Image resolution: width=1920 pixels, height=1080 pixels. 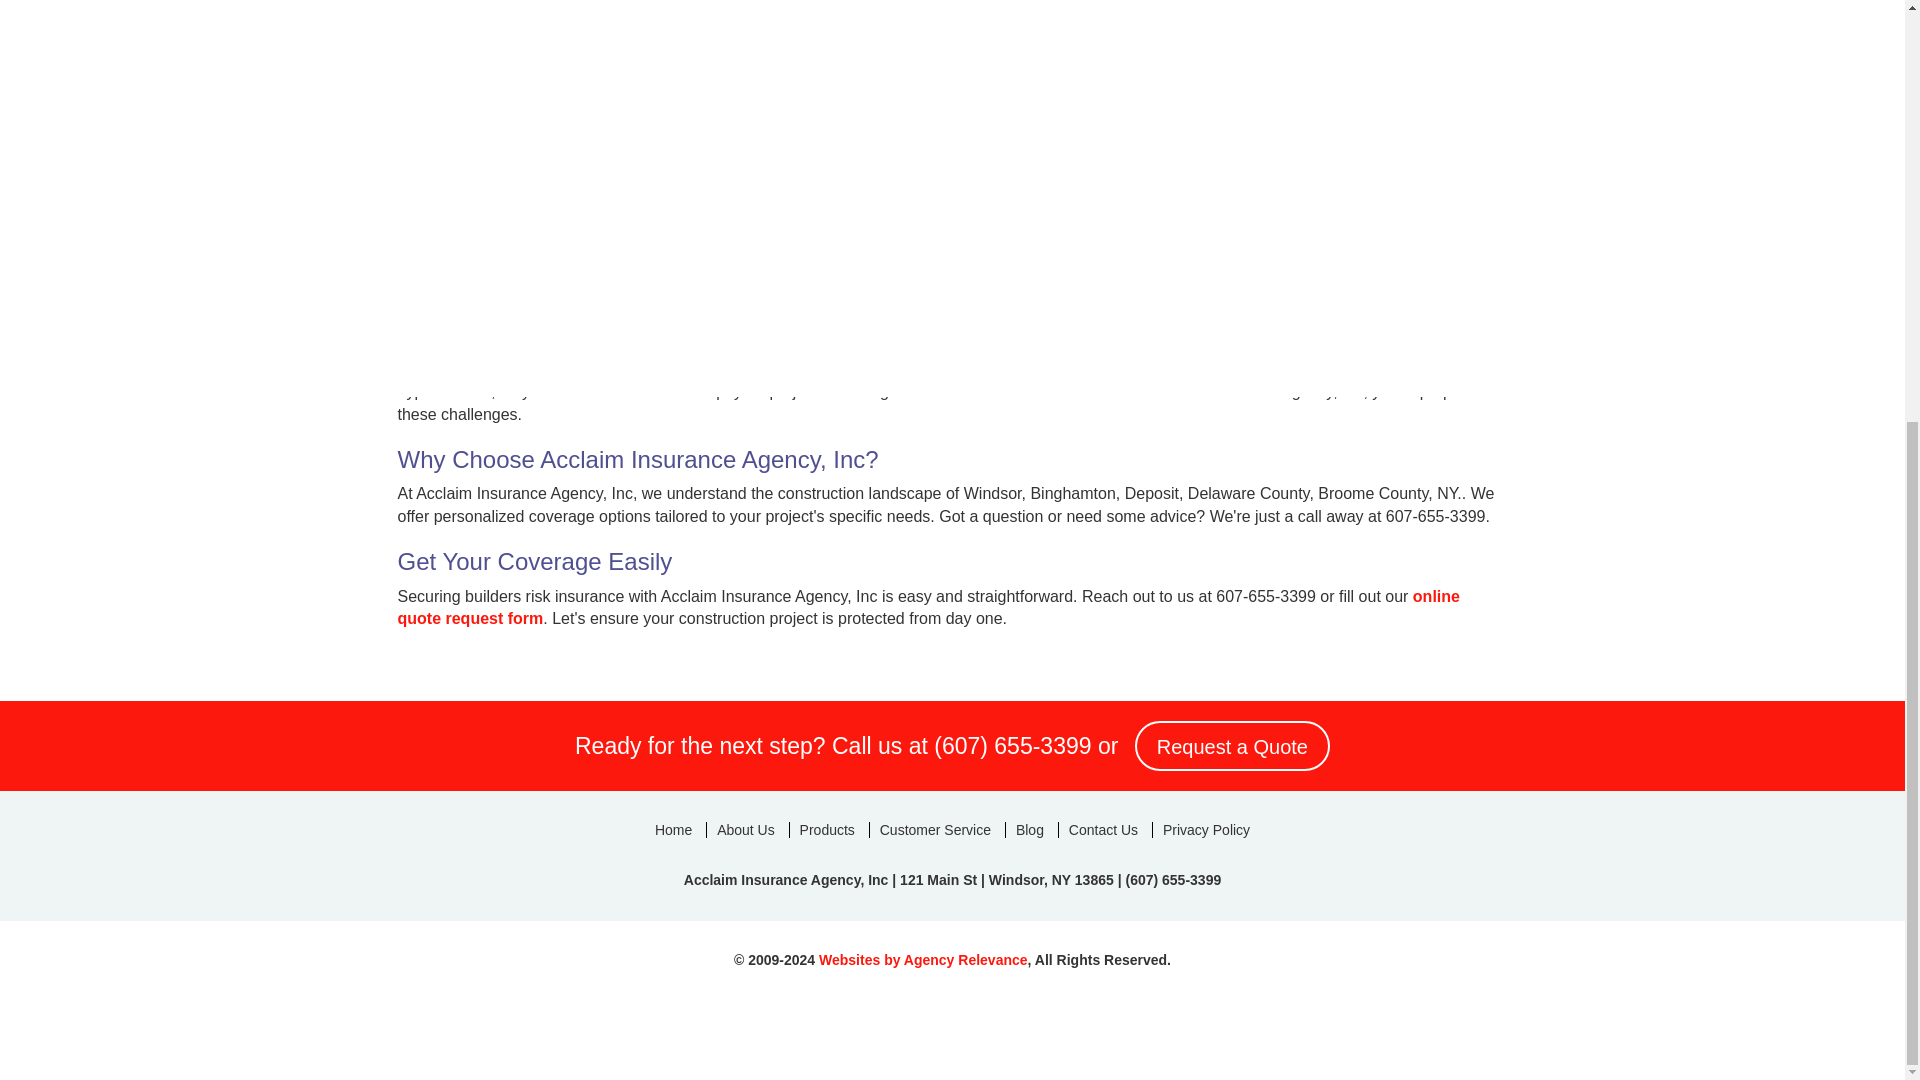 What do you see at coordinates (746, 830) in the screenshot?
I see `About Us` at bounding box center [746, 830].